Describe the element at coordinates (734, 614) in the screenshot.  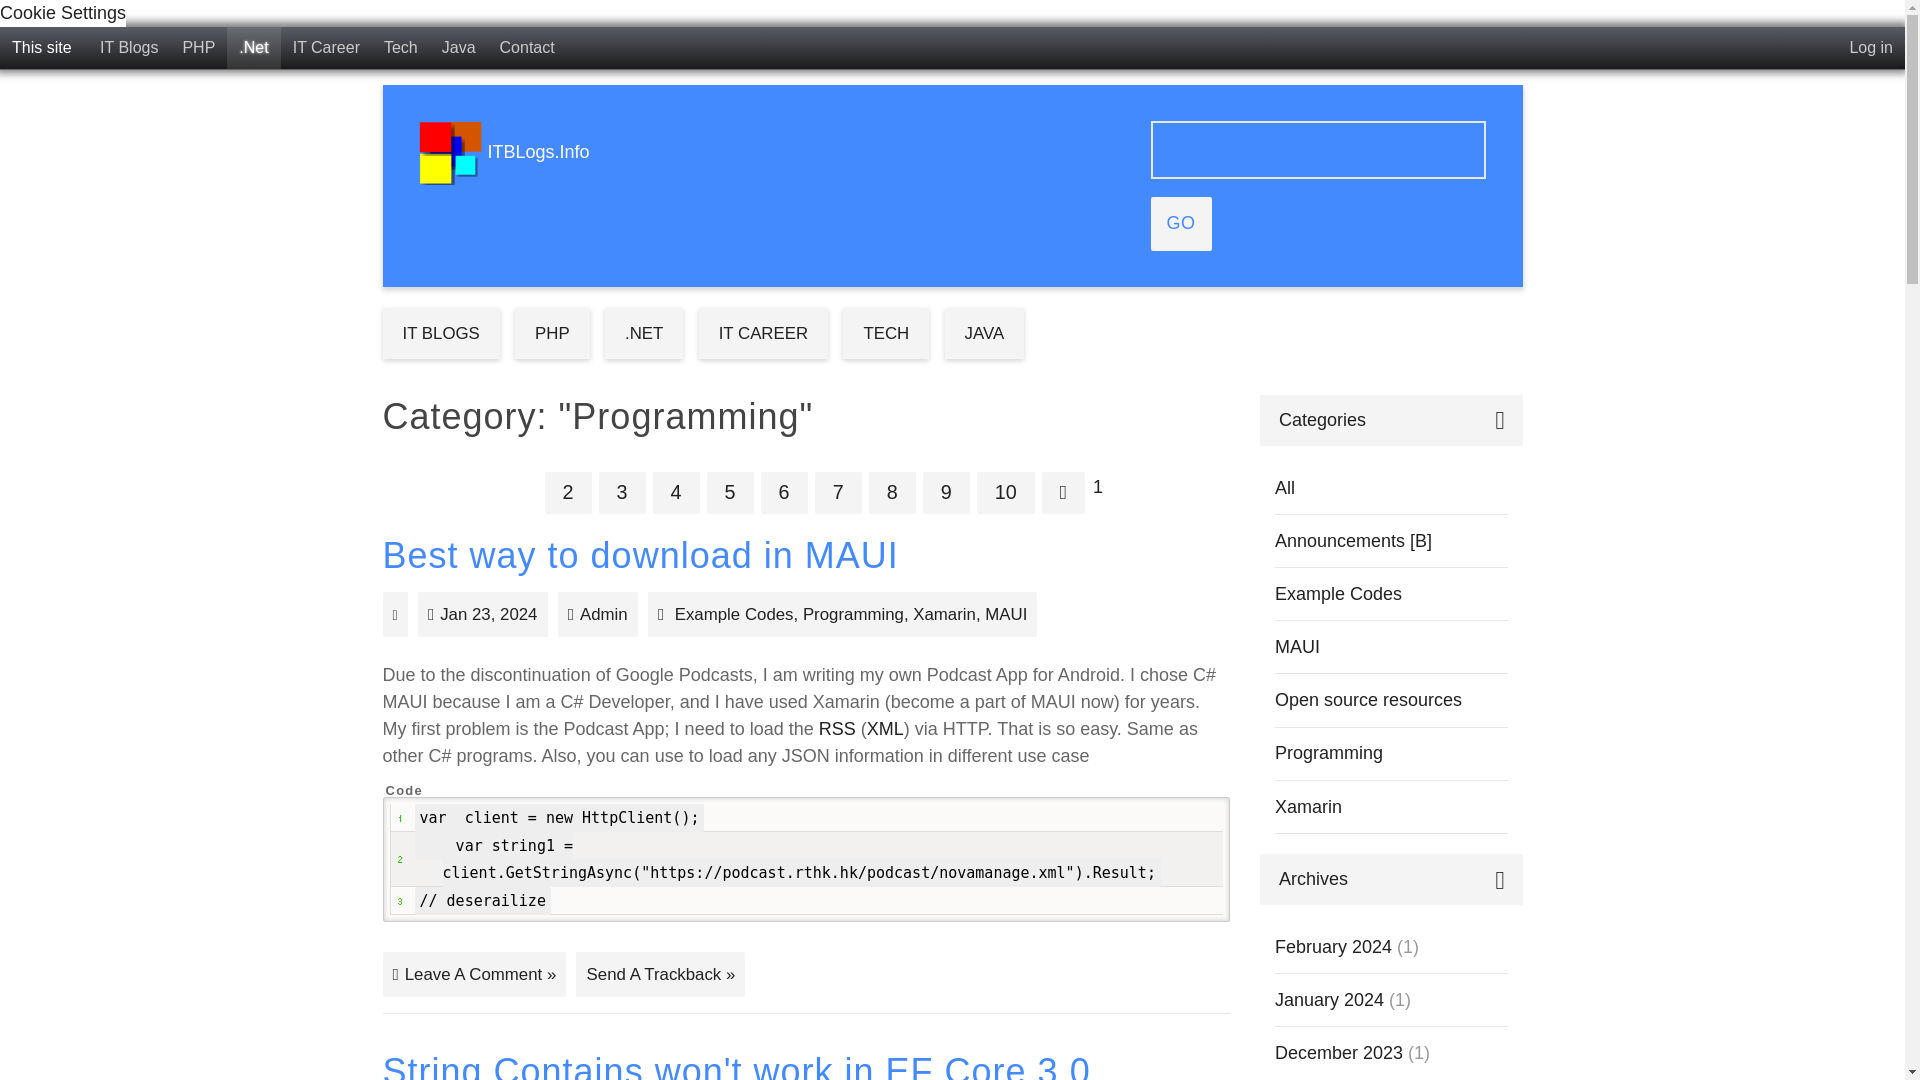
I see `Browse category` at that location.